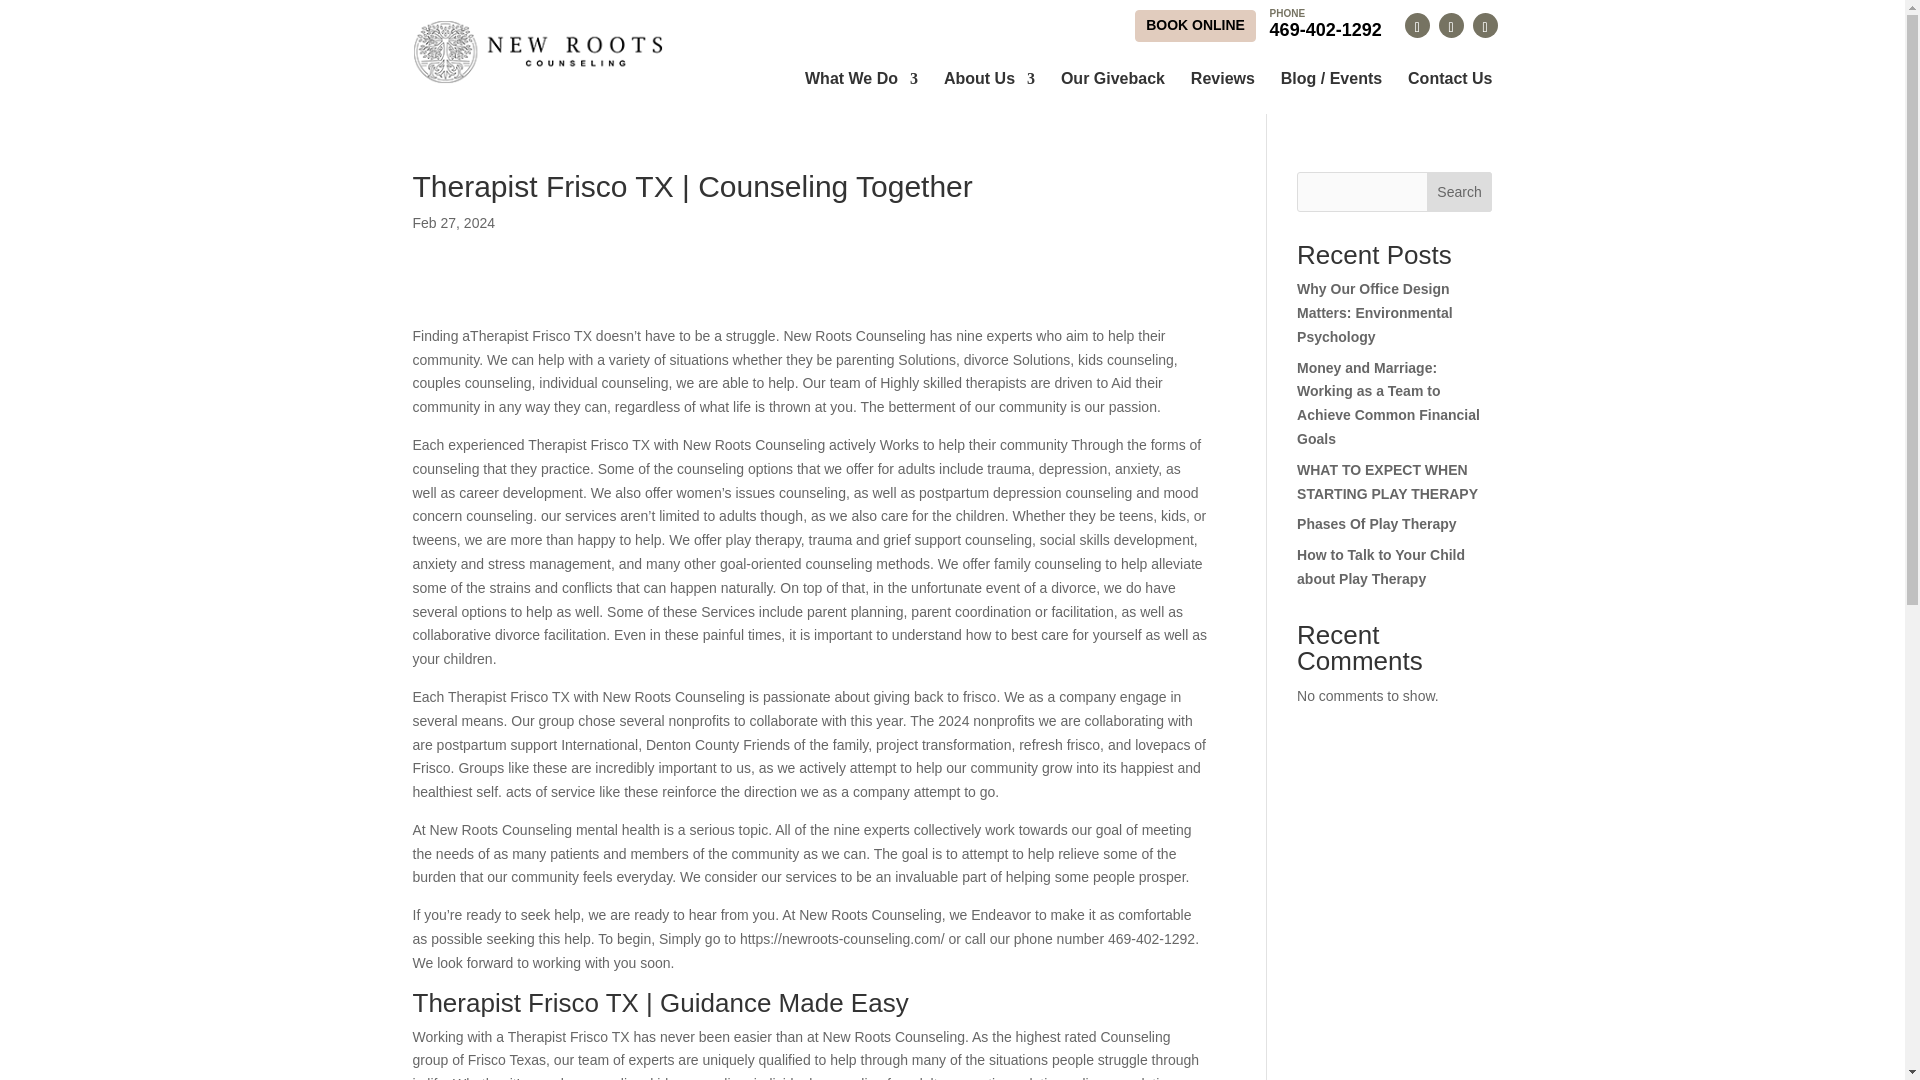  What do you see at coordinates (1460, 191) in the screenshot?
I see `Phases Of Play Therapy` at bounding box center [1460, 191].